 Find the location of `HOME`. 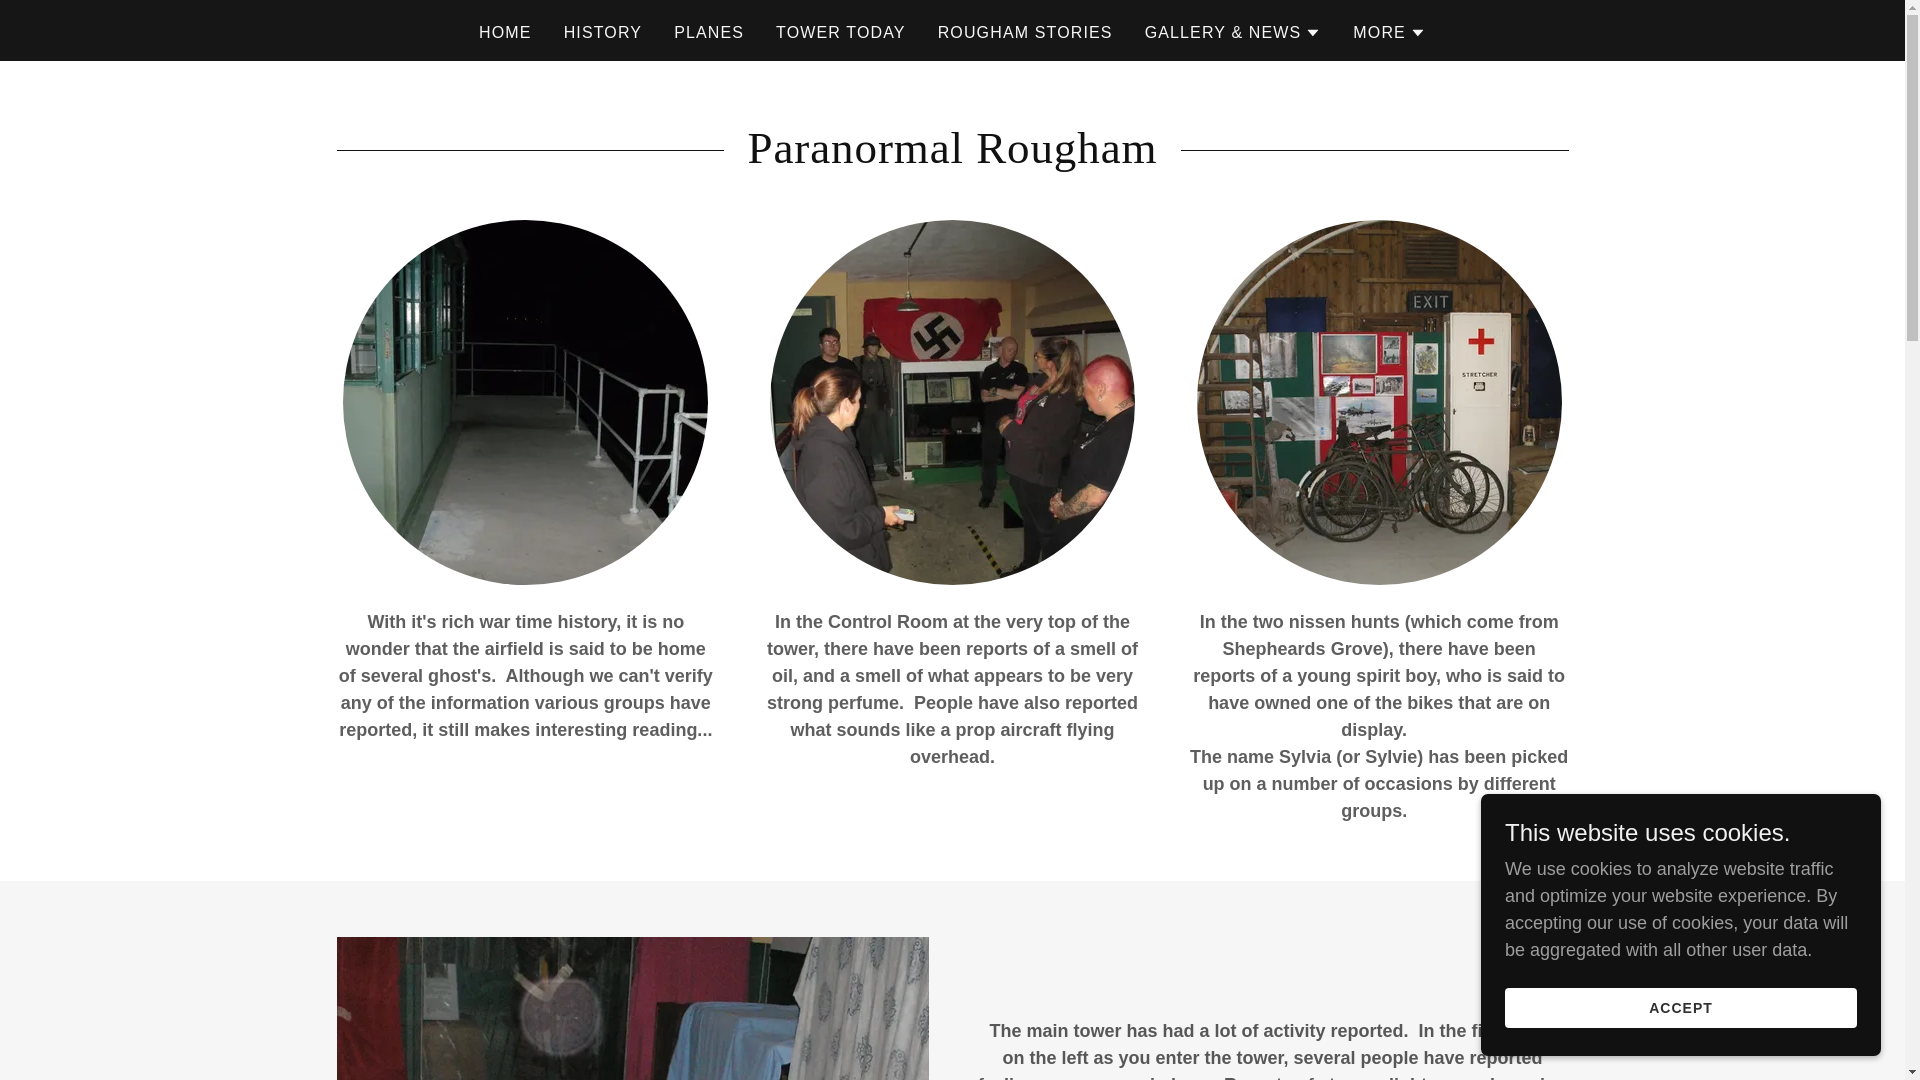

HOME is located at coordinates (504, 32).